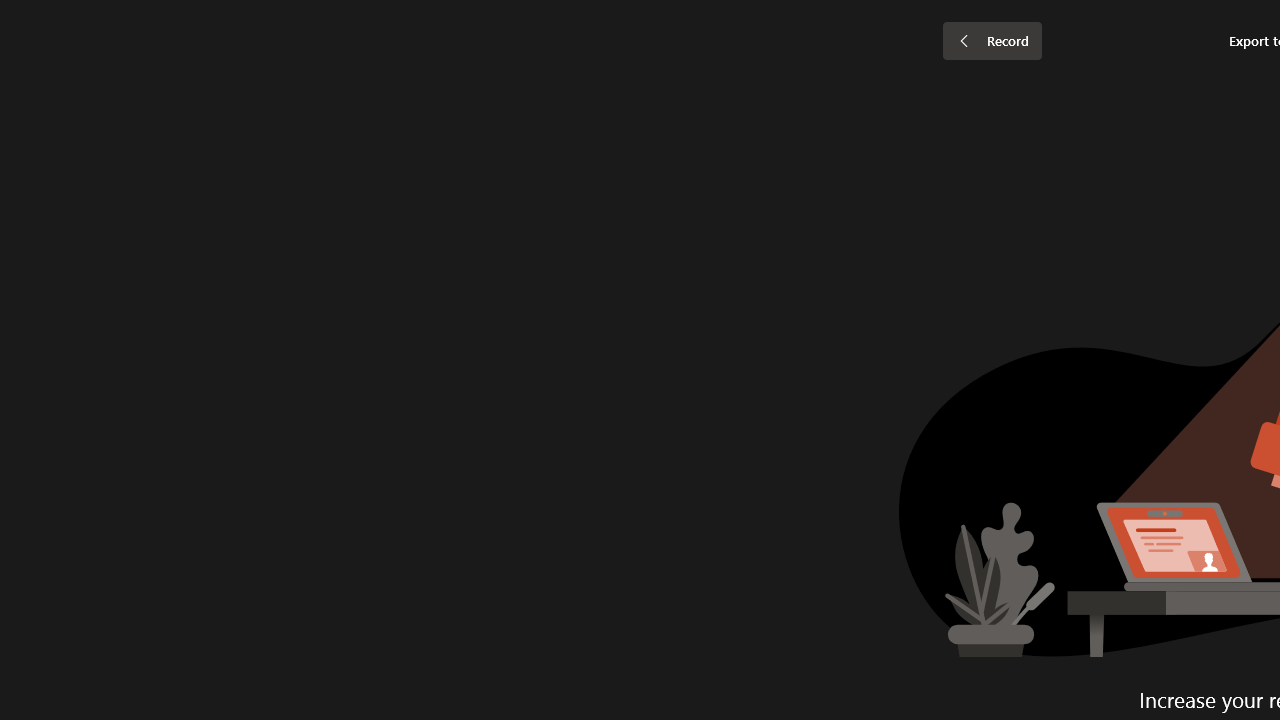  I want to click on Reset to Cameo, so click(474, 102).